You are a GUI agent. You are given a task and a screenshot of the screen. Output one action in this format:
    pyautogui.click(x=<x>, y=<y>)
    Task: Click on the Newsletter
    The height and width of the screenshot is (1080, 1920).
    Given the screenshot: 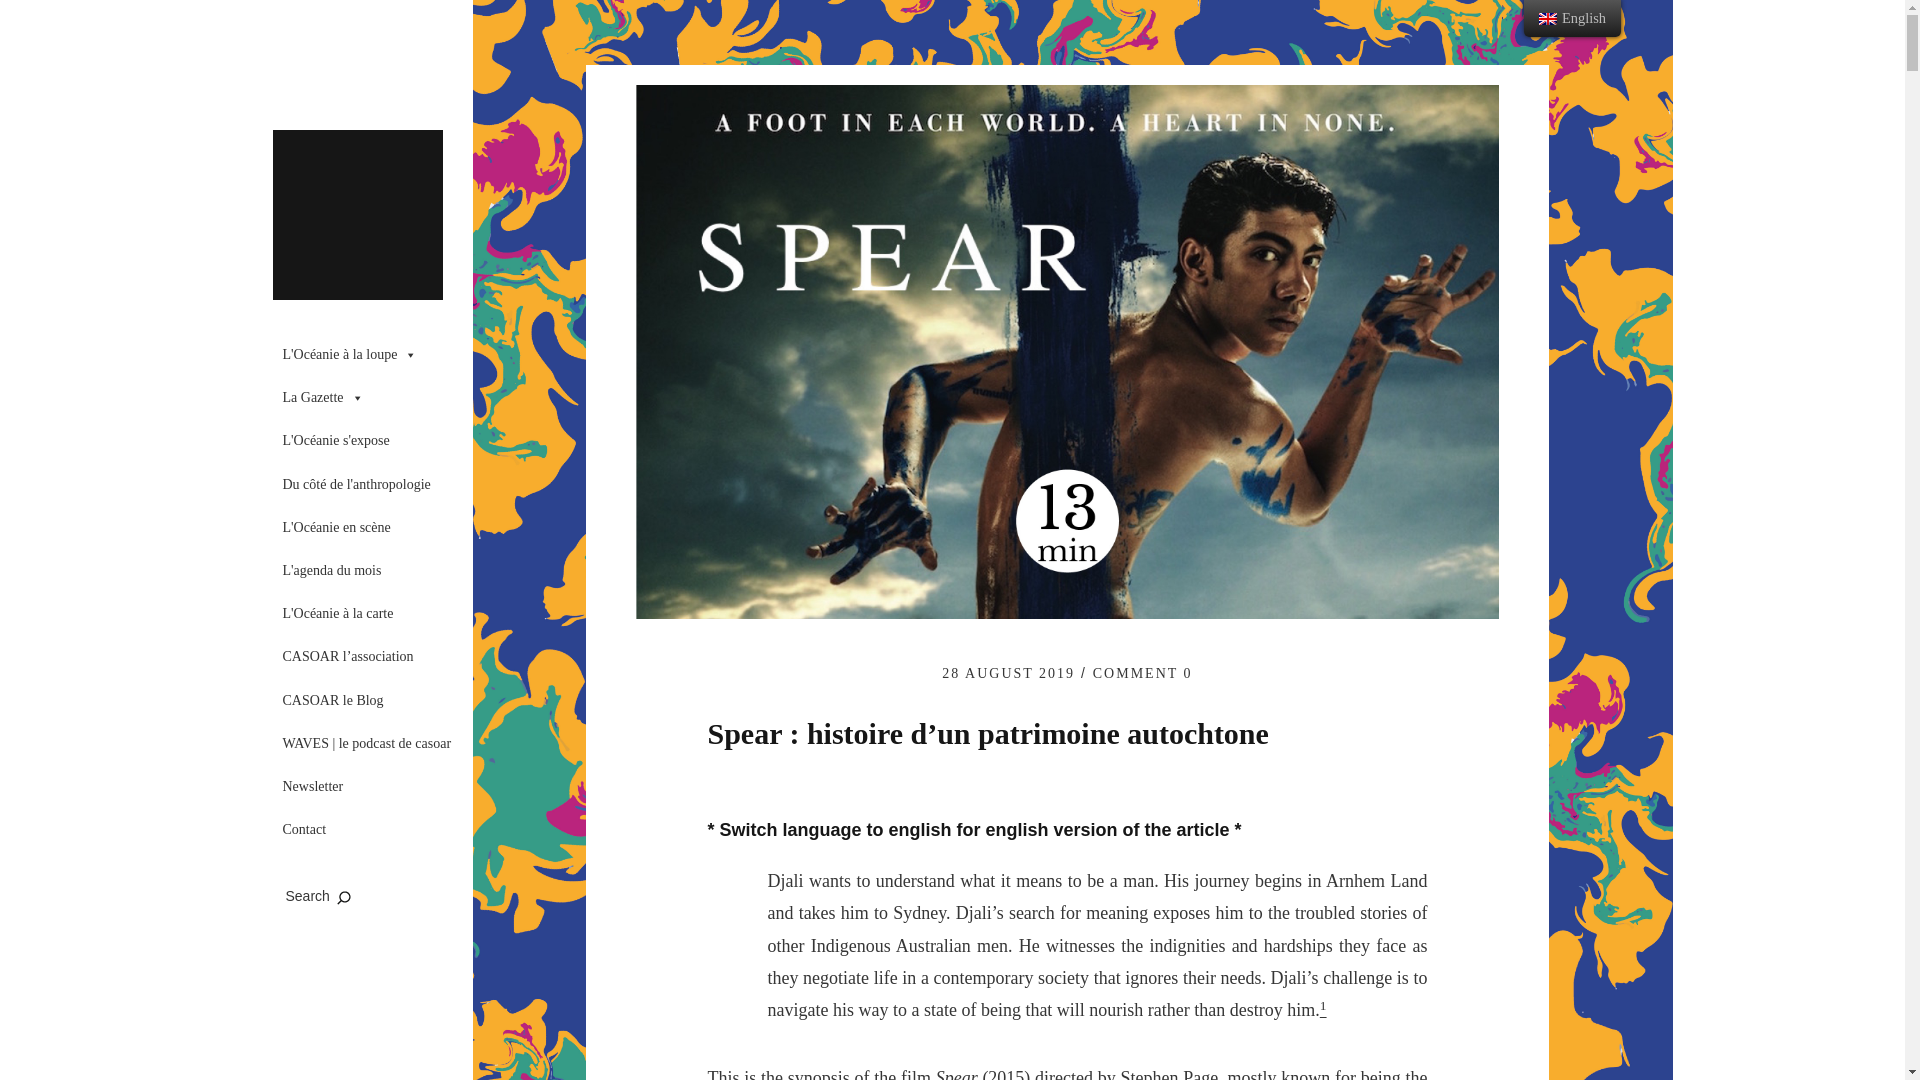 What is the action you would take?
    pyautogui.click(x=372, y=786)
    